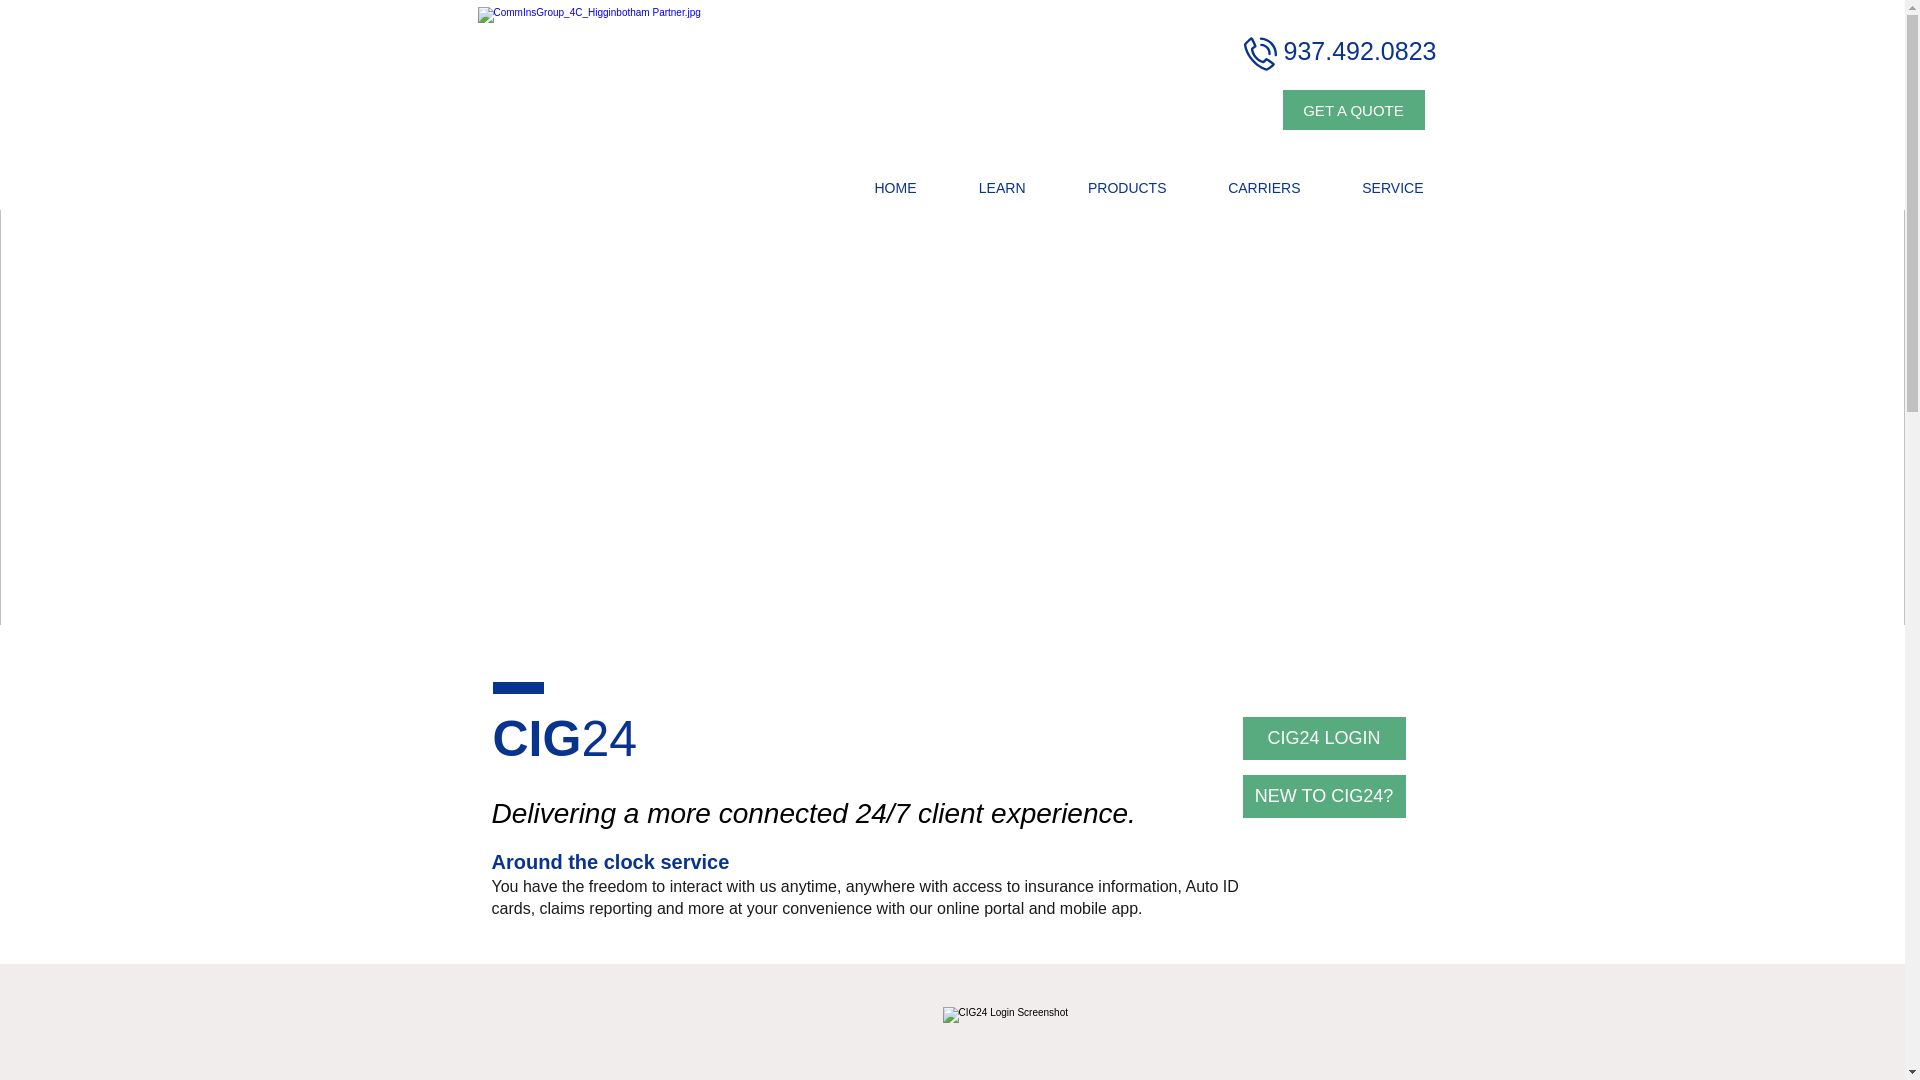 This screenshot has height=1080, width=1920. Describe the element at coordinates (1360, 51) in the screenshot. I see `937.492.0823` at that location.